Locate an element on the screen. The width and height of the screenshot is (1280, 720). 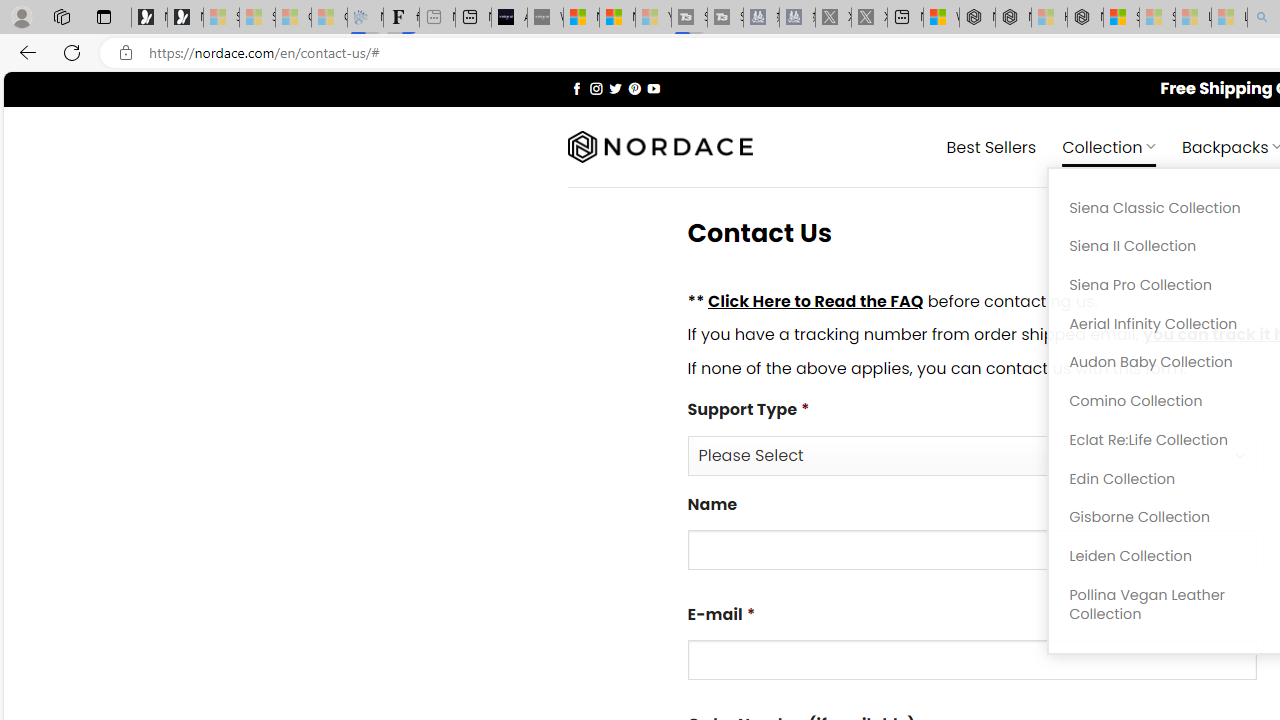
AI Voice Changer for PC and Mac - Voice.ai is located at coordinates (509, 18).